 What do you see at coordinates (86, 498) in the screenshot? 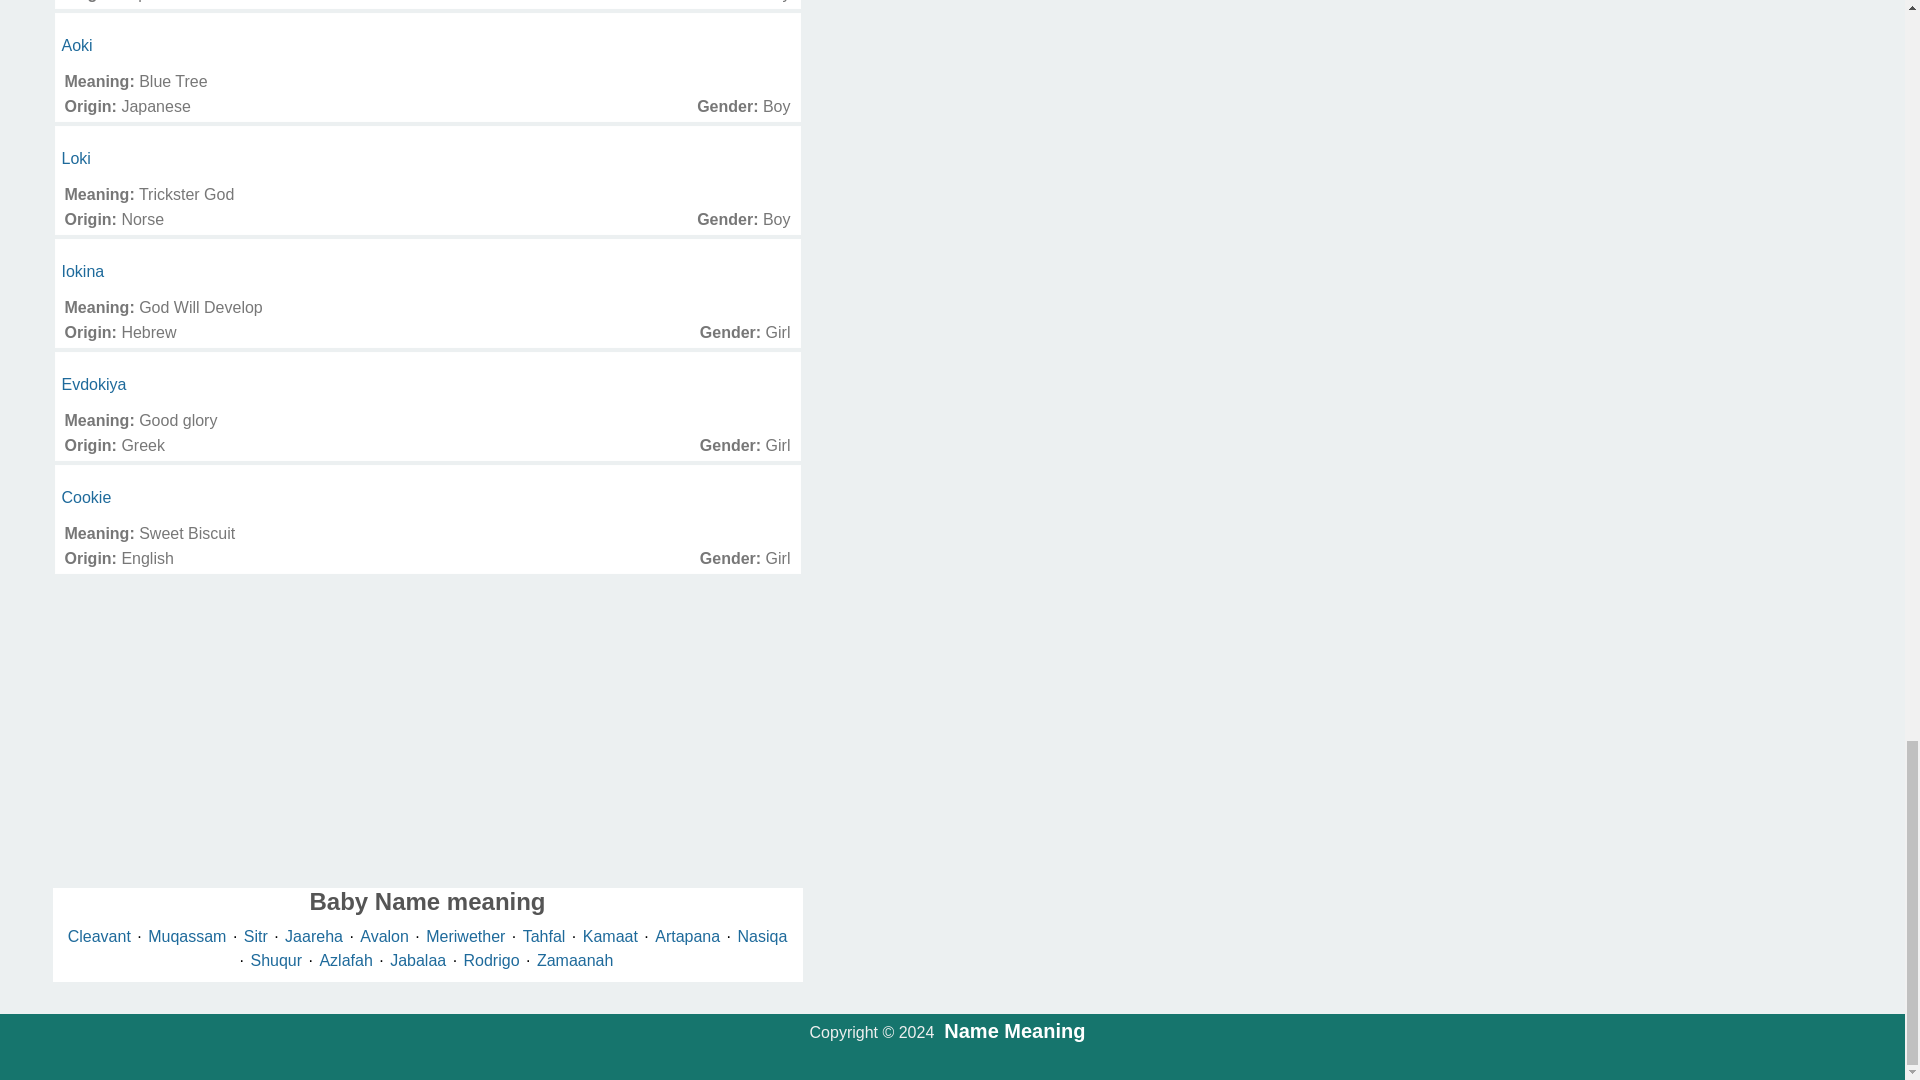
I see `Cookie` at bounding box center [86, 498].